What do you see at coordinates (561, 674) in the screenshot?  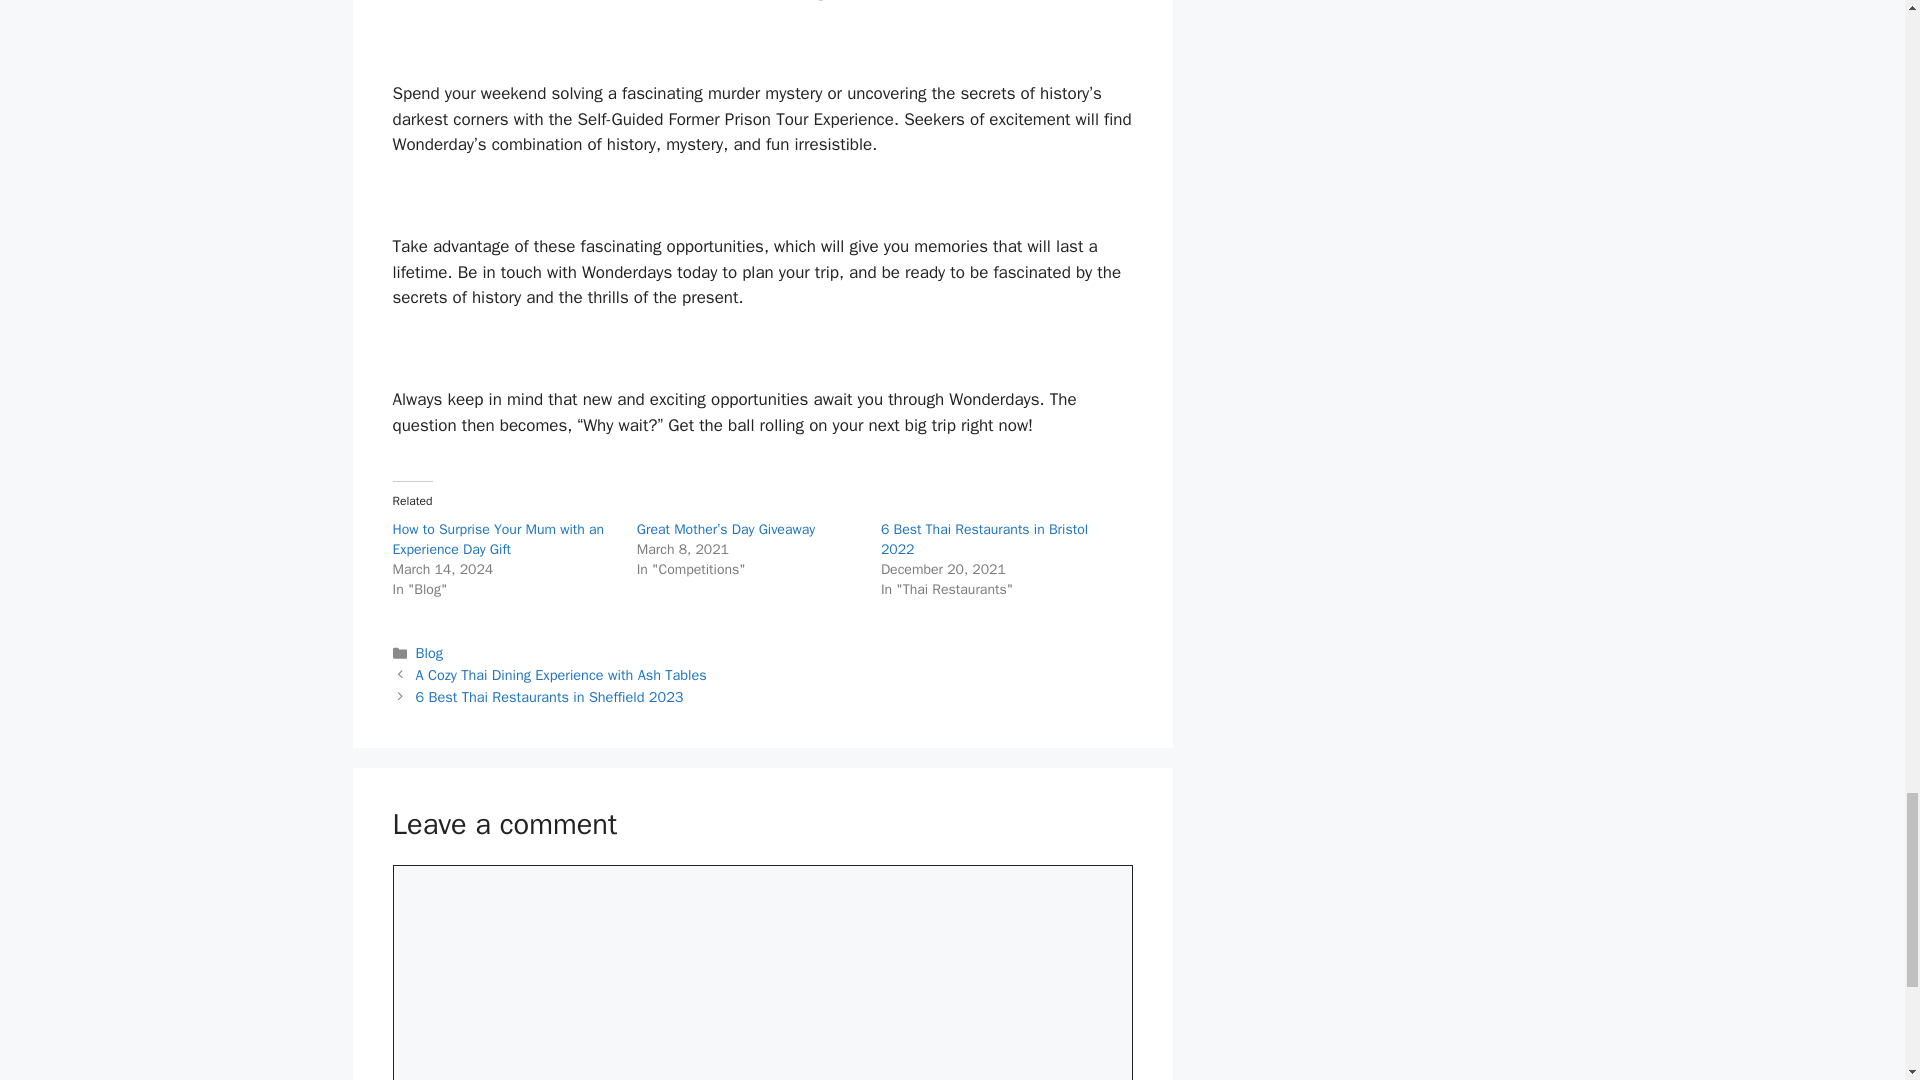 I see `A Cozy Thai Dining Experience with Ash Tables` at bounding box center [561, 674].